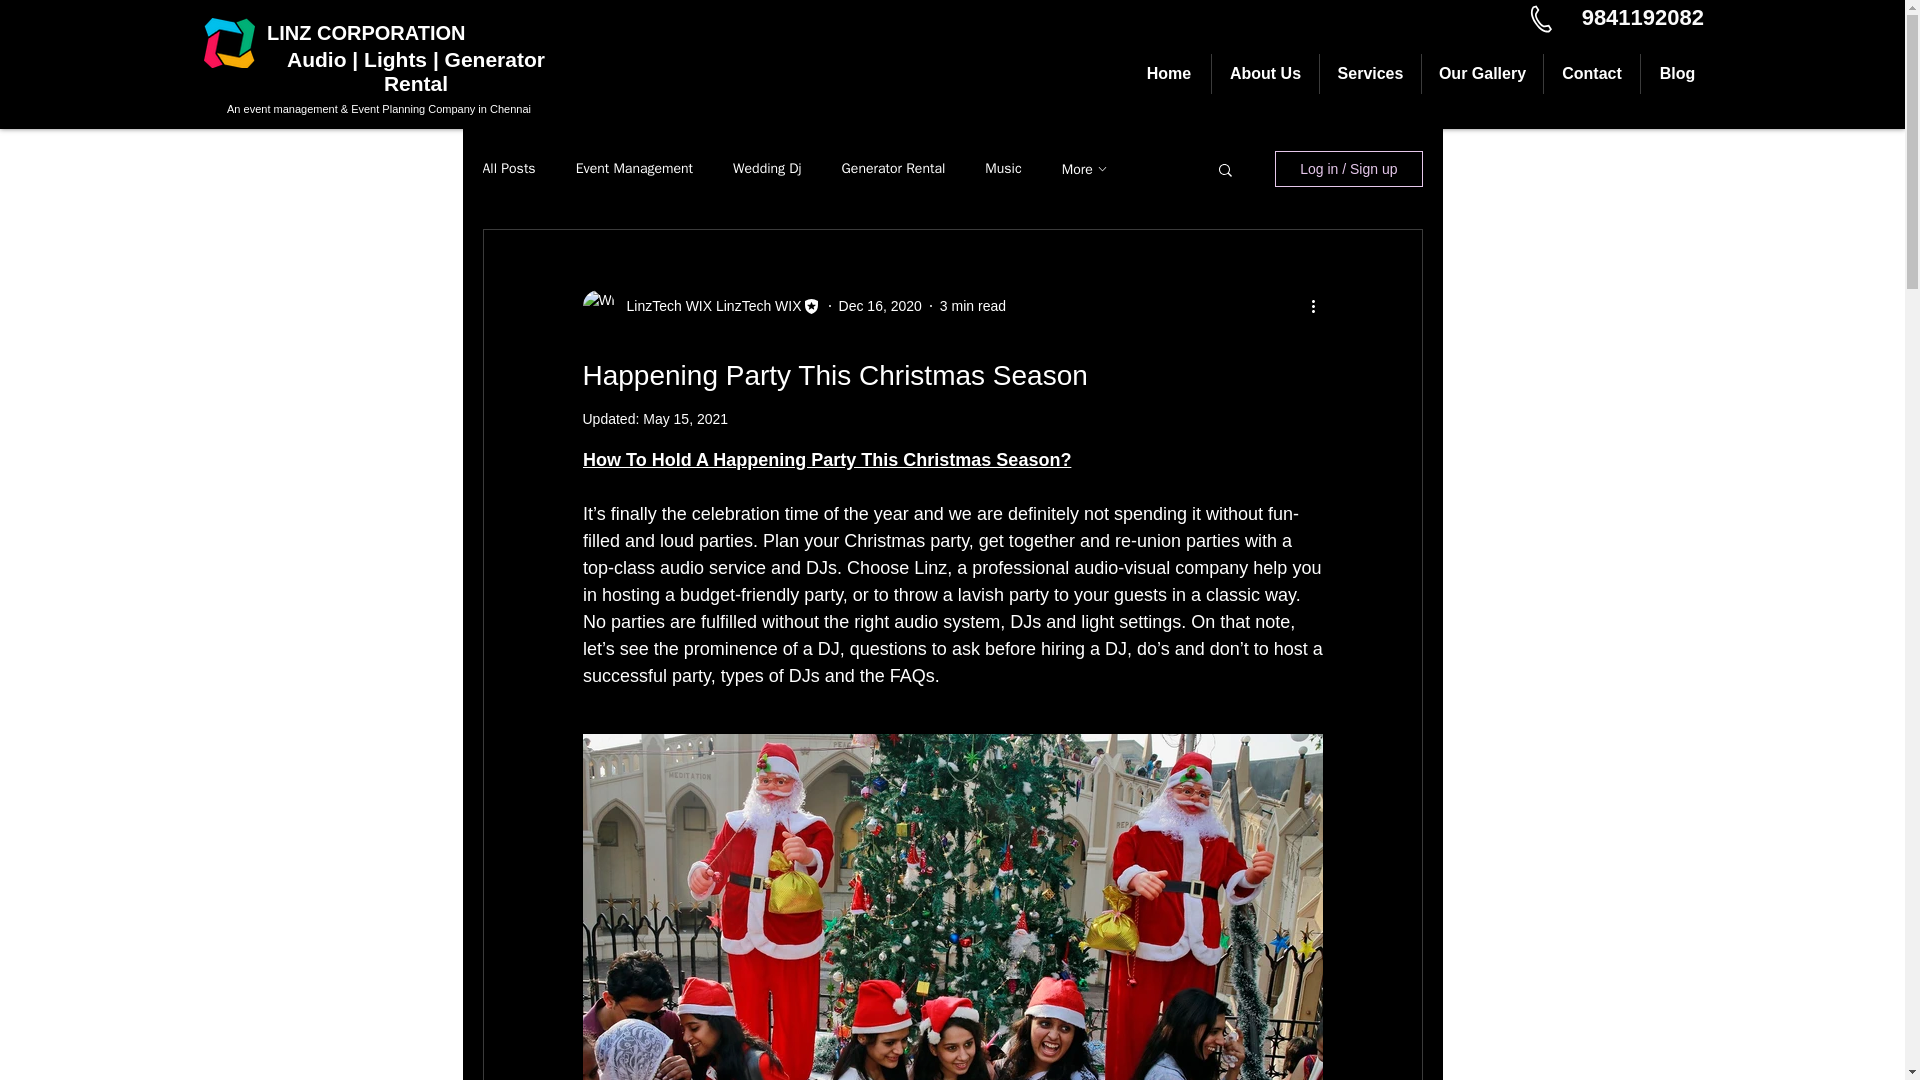 The image size is (1920, 1080). Describe the element at coordinates (973, 306) in the screenshot. I see `3 min read` at that location.